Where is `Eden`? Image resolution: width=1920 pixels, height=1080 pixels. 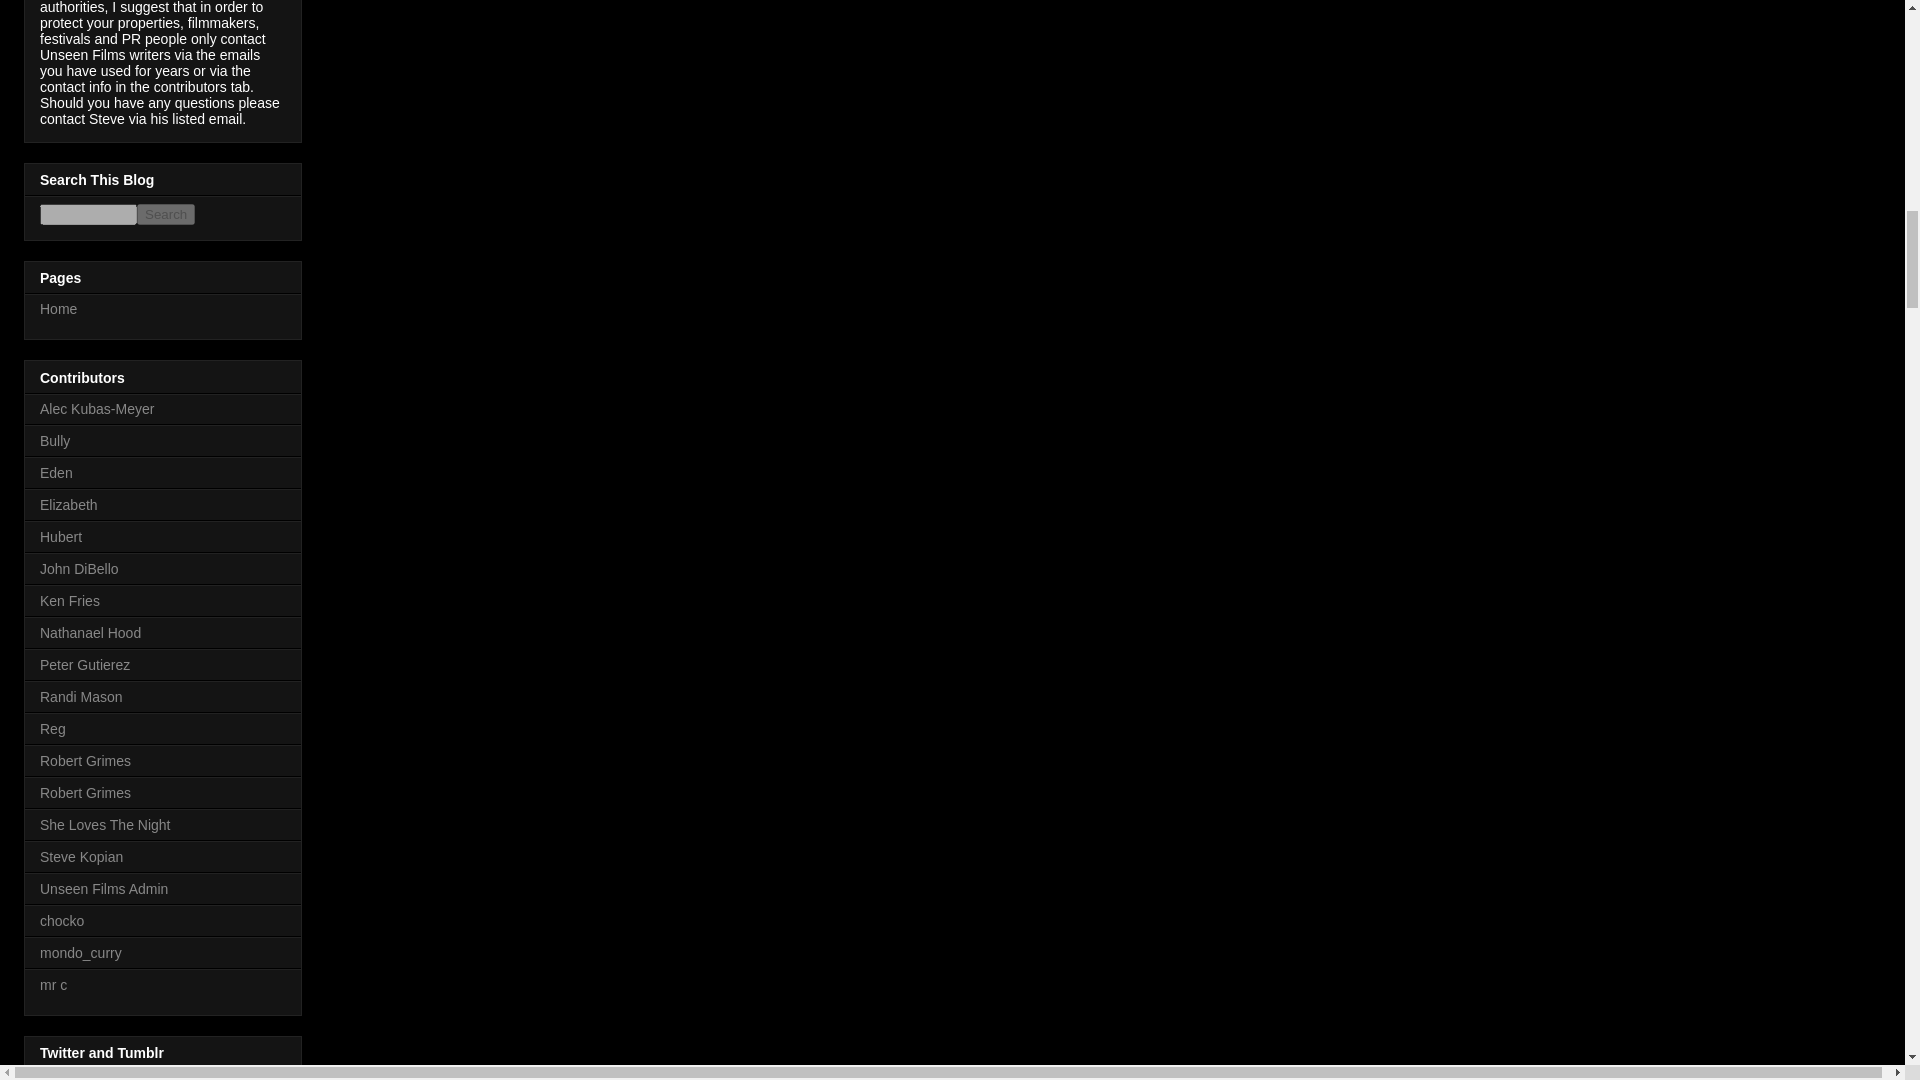
Eden is located at coordinates (56, 472).